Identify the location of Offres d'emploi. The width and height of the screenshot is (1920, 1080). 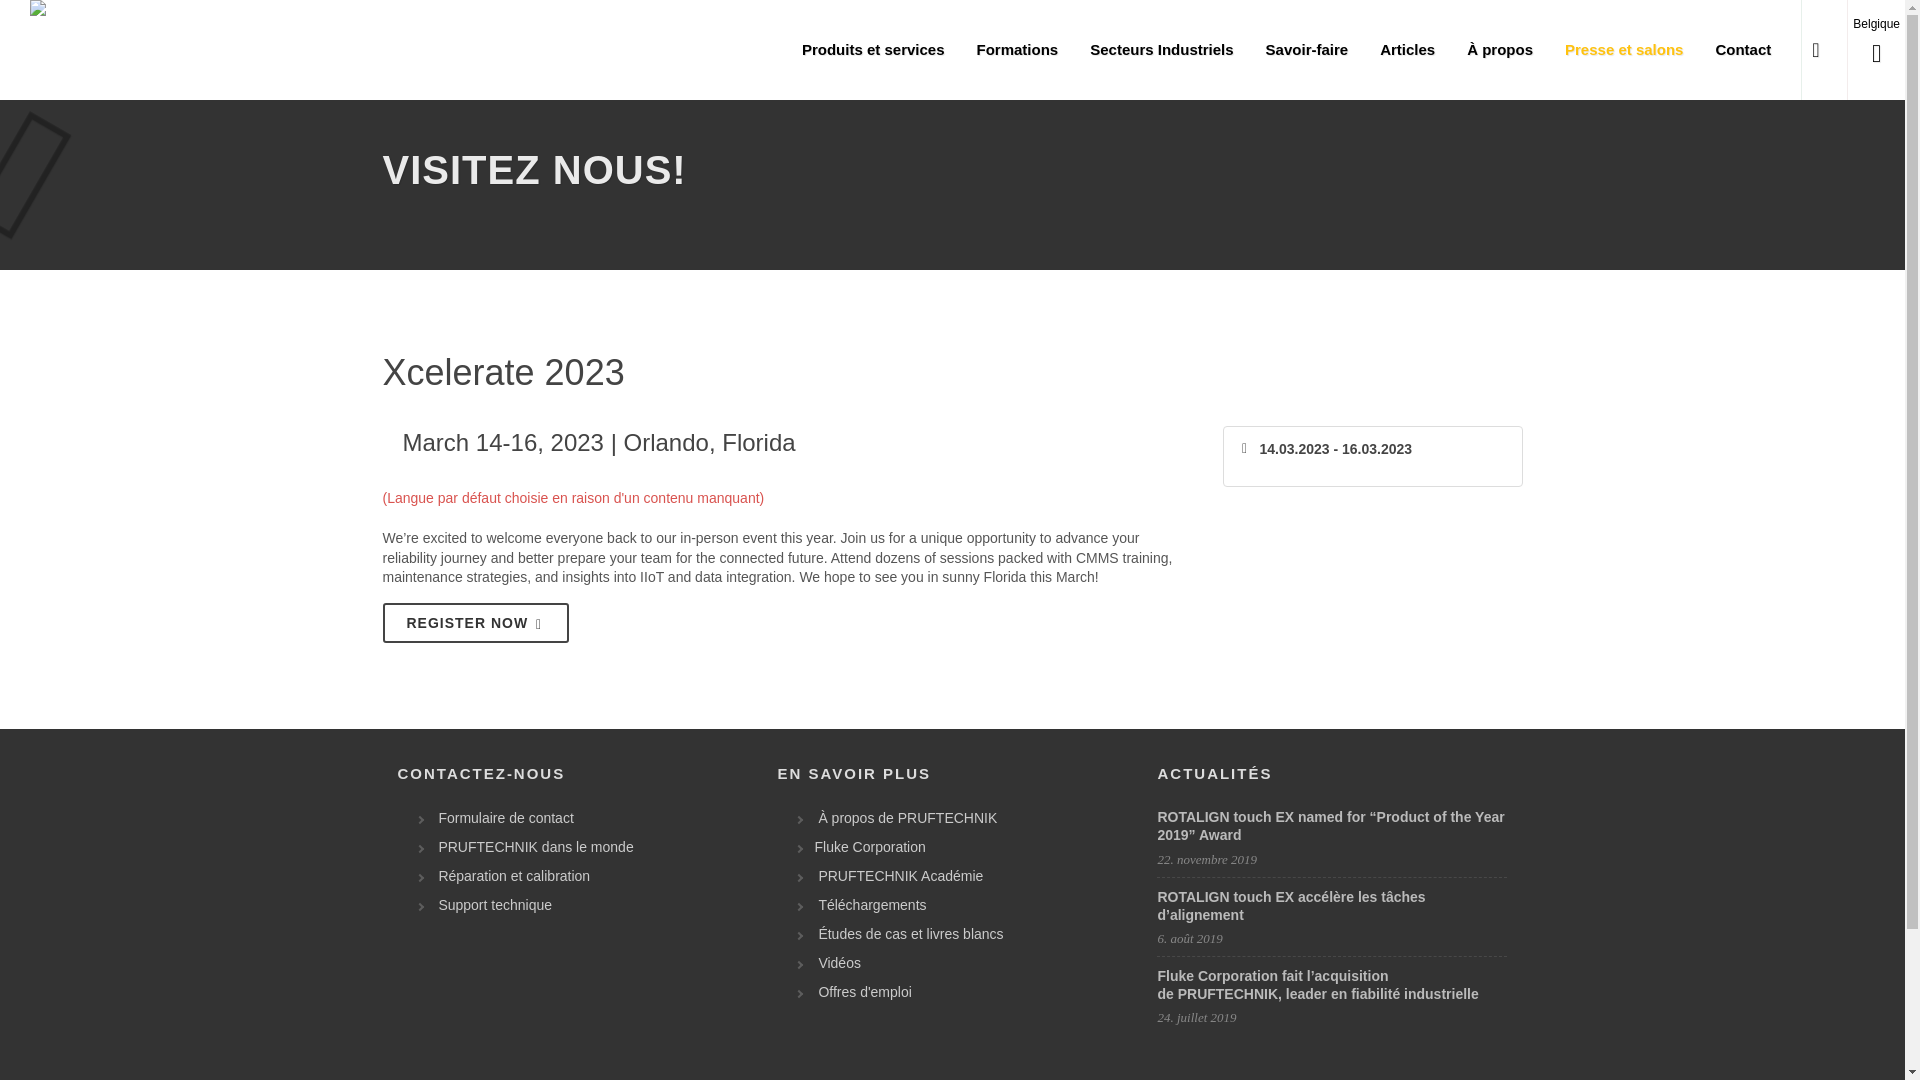
(860, 992).